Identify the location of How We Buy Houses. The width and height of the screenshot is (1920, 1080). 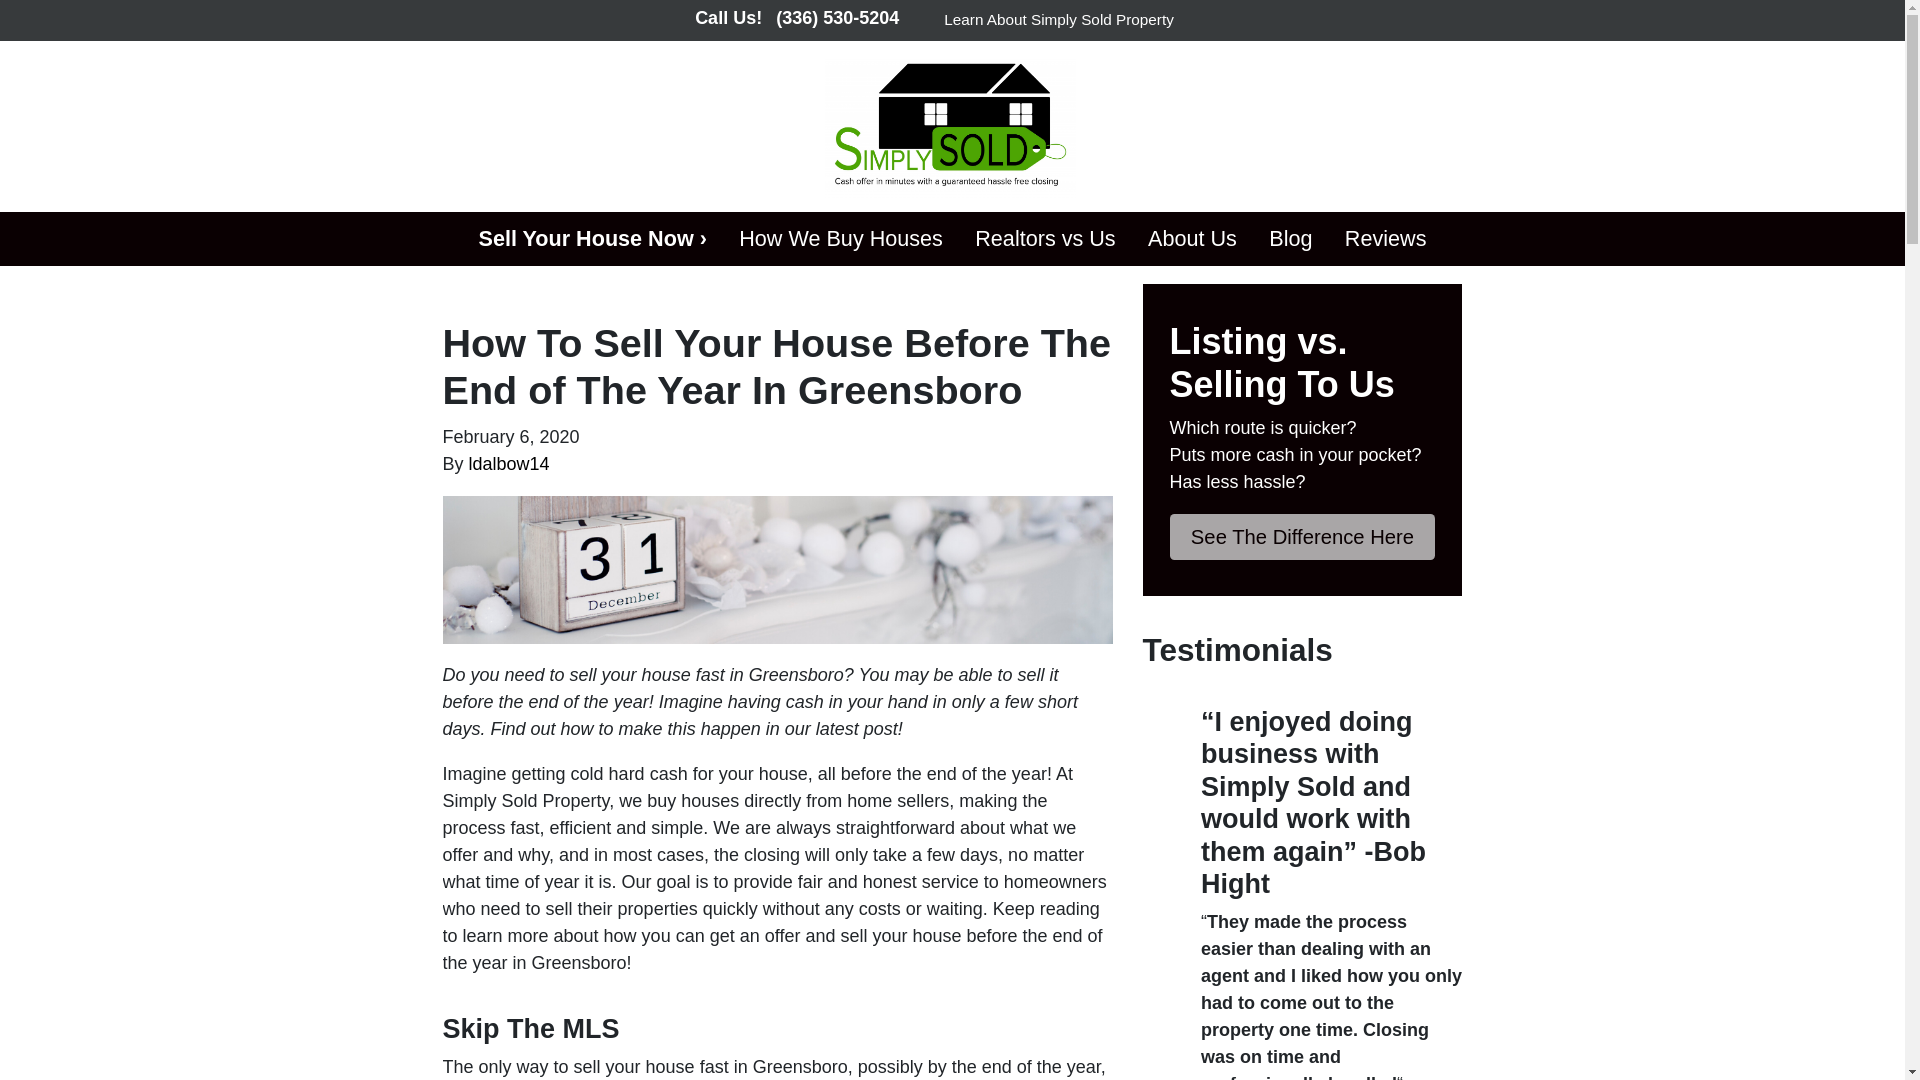
(840, 238).